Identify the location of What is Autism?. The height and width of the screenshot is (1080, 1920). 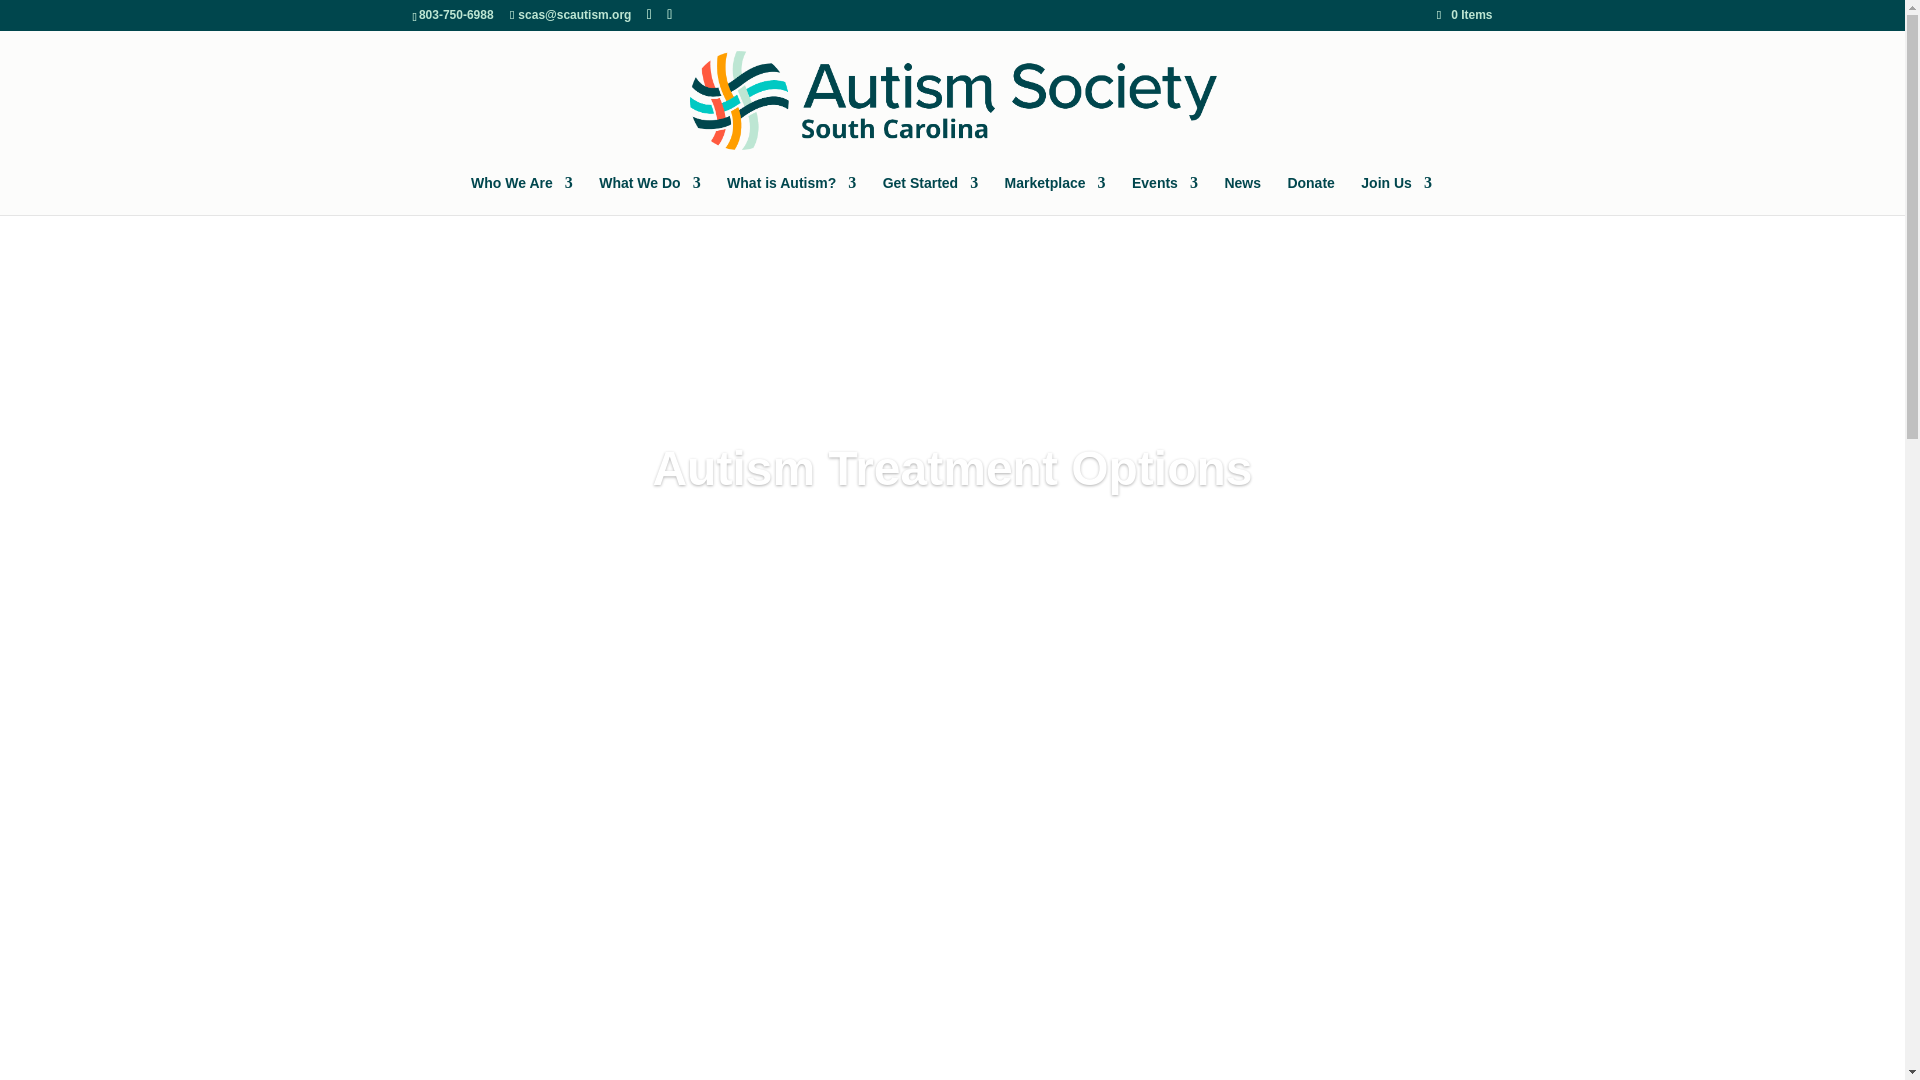
(792, 195).